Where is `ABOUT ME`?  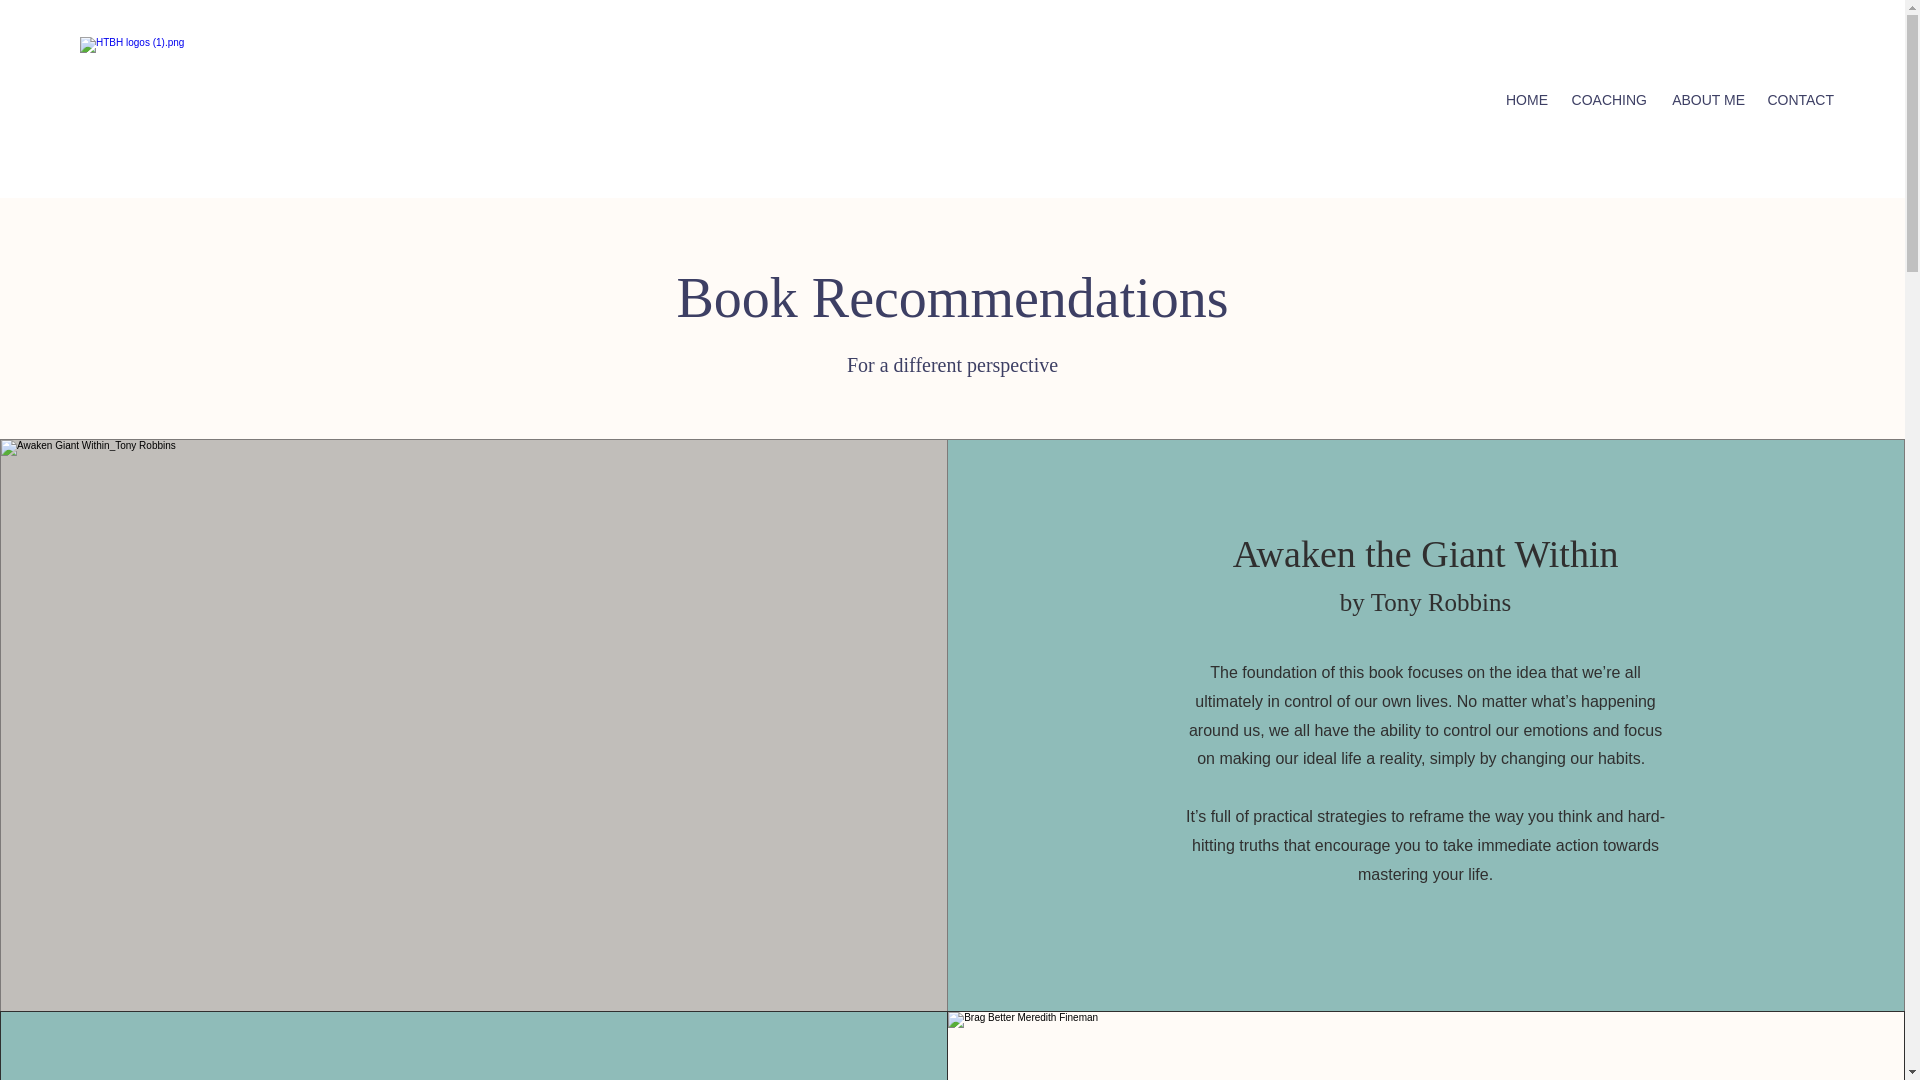
ABOUT ME is located at coordinates (1705, 100).